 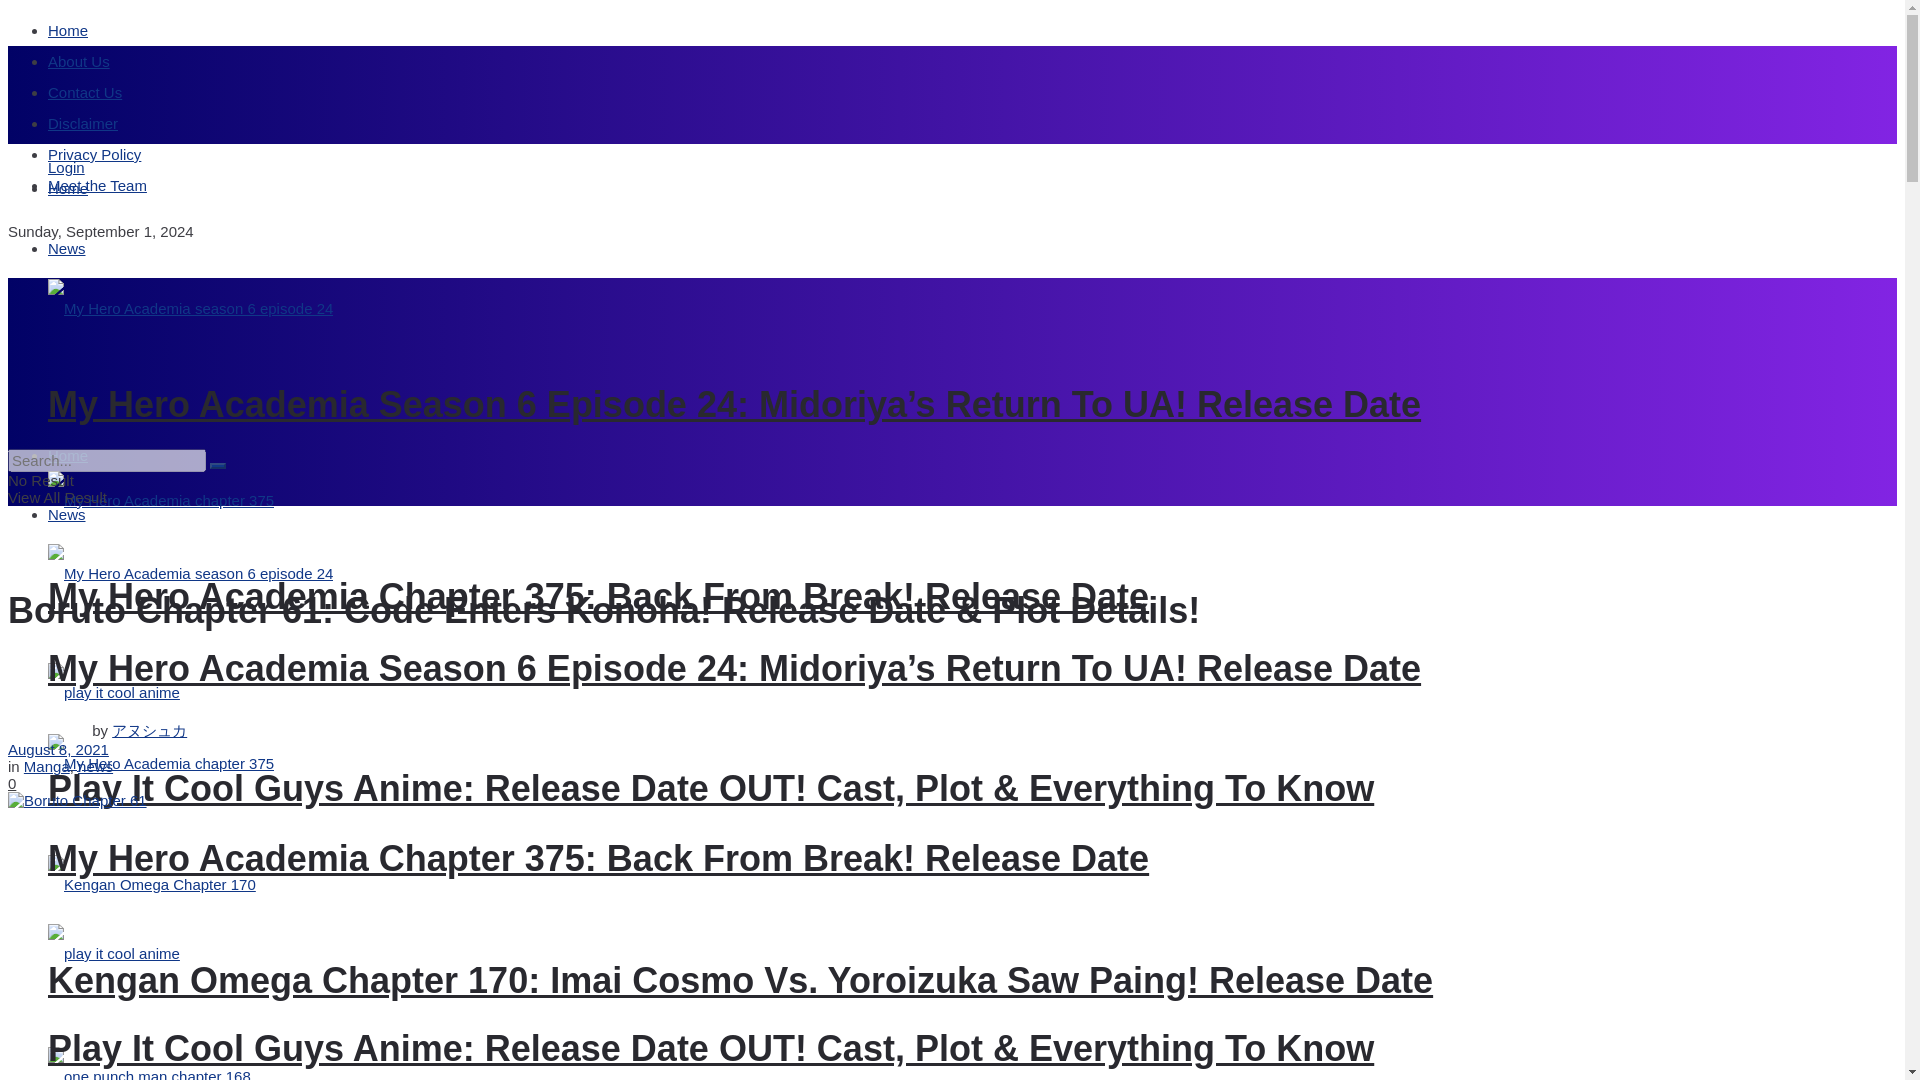 What do you see at coordinates (82, 122) in the screenshot?
I see `Disclaimer` at bounding box center [82, 122].